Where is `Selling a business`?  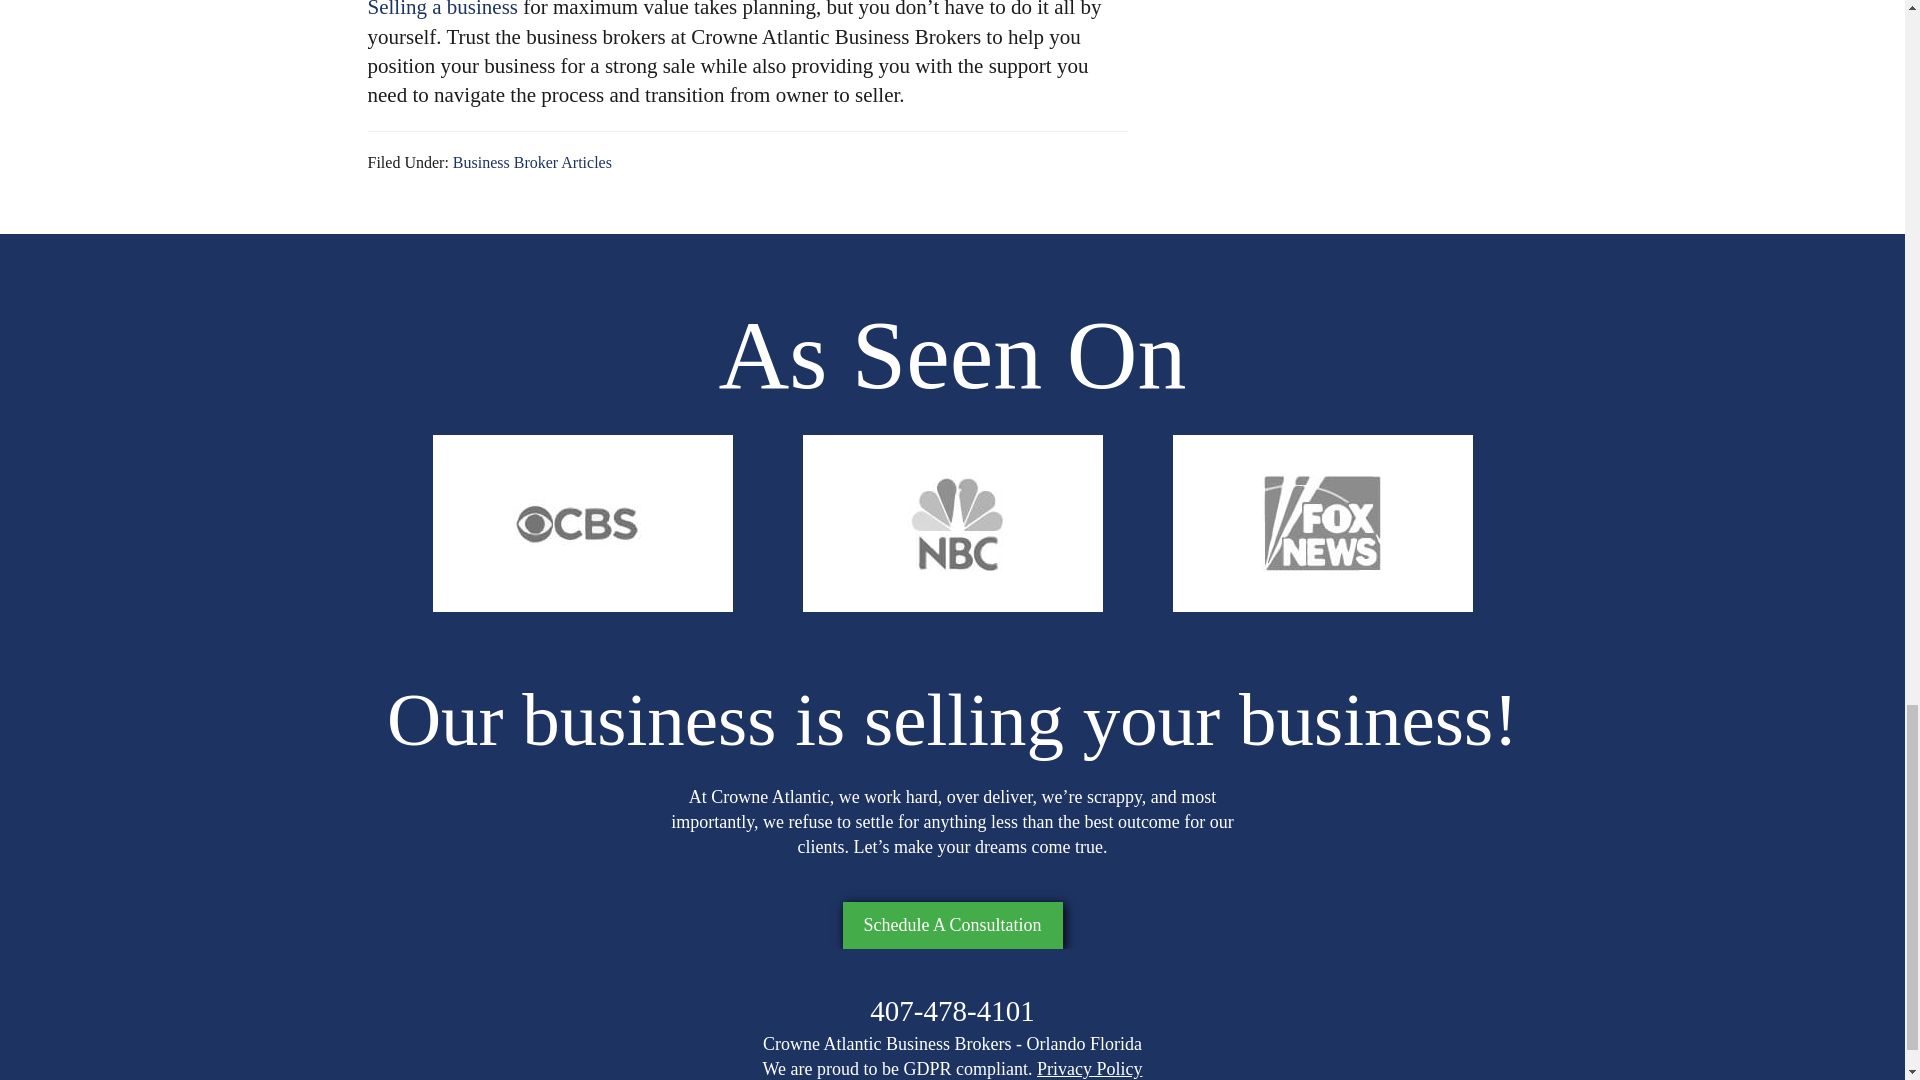
Selling a business is located at coordinates (443, 10).